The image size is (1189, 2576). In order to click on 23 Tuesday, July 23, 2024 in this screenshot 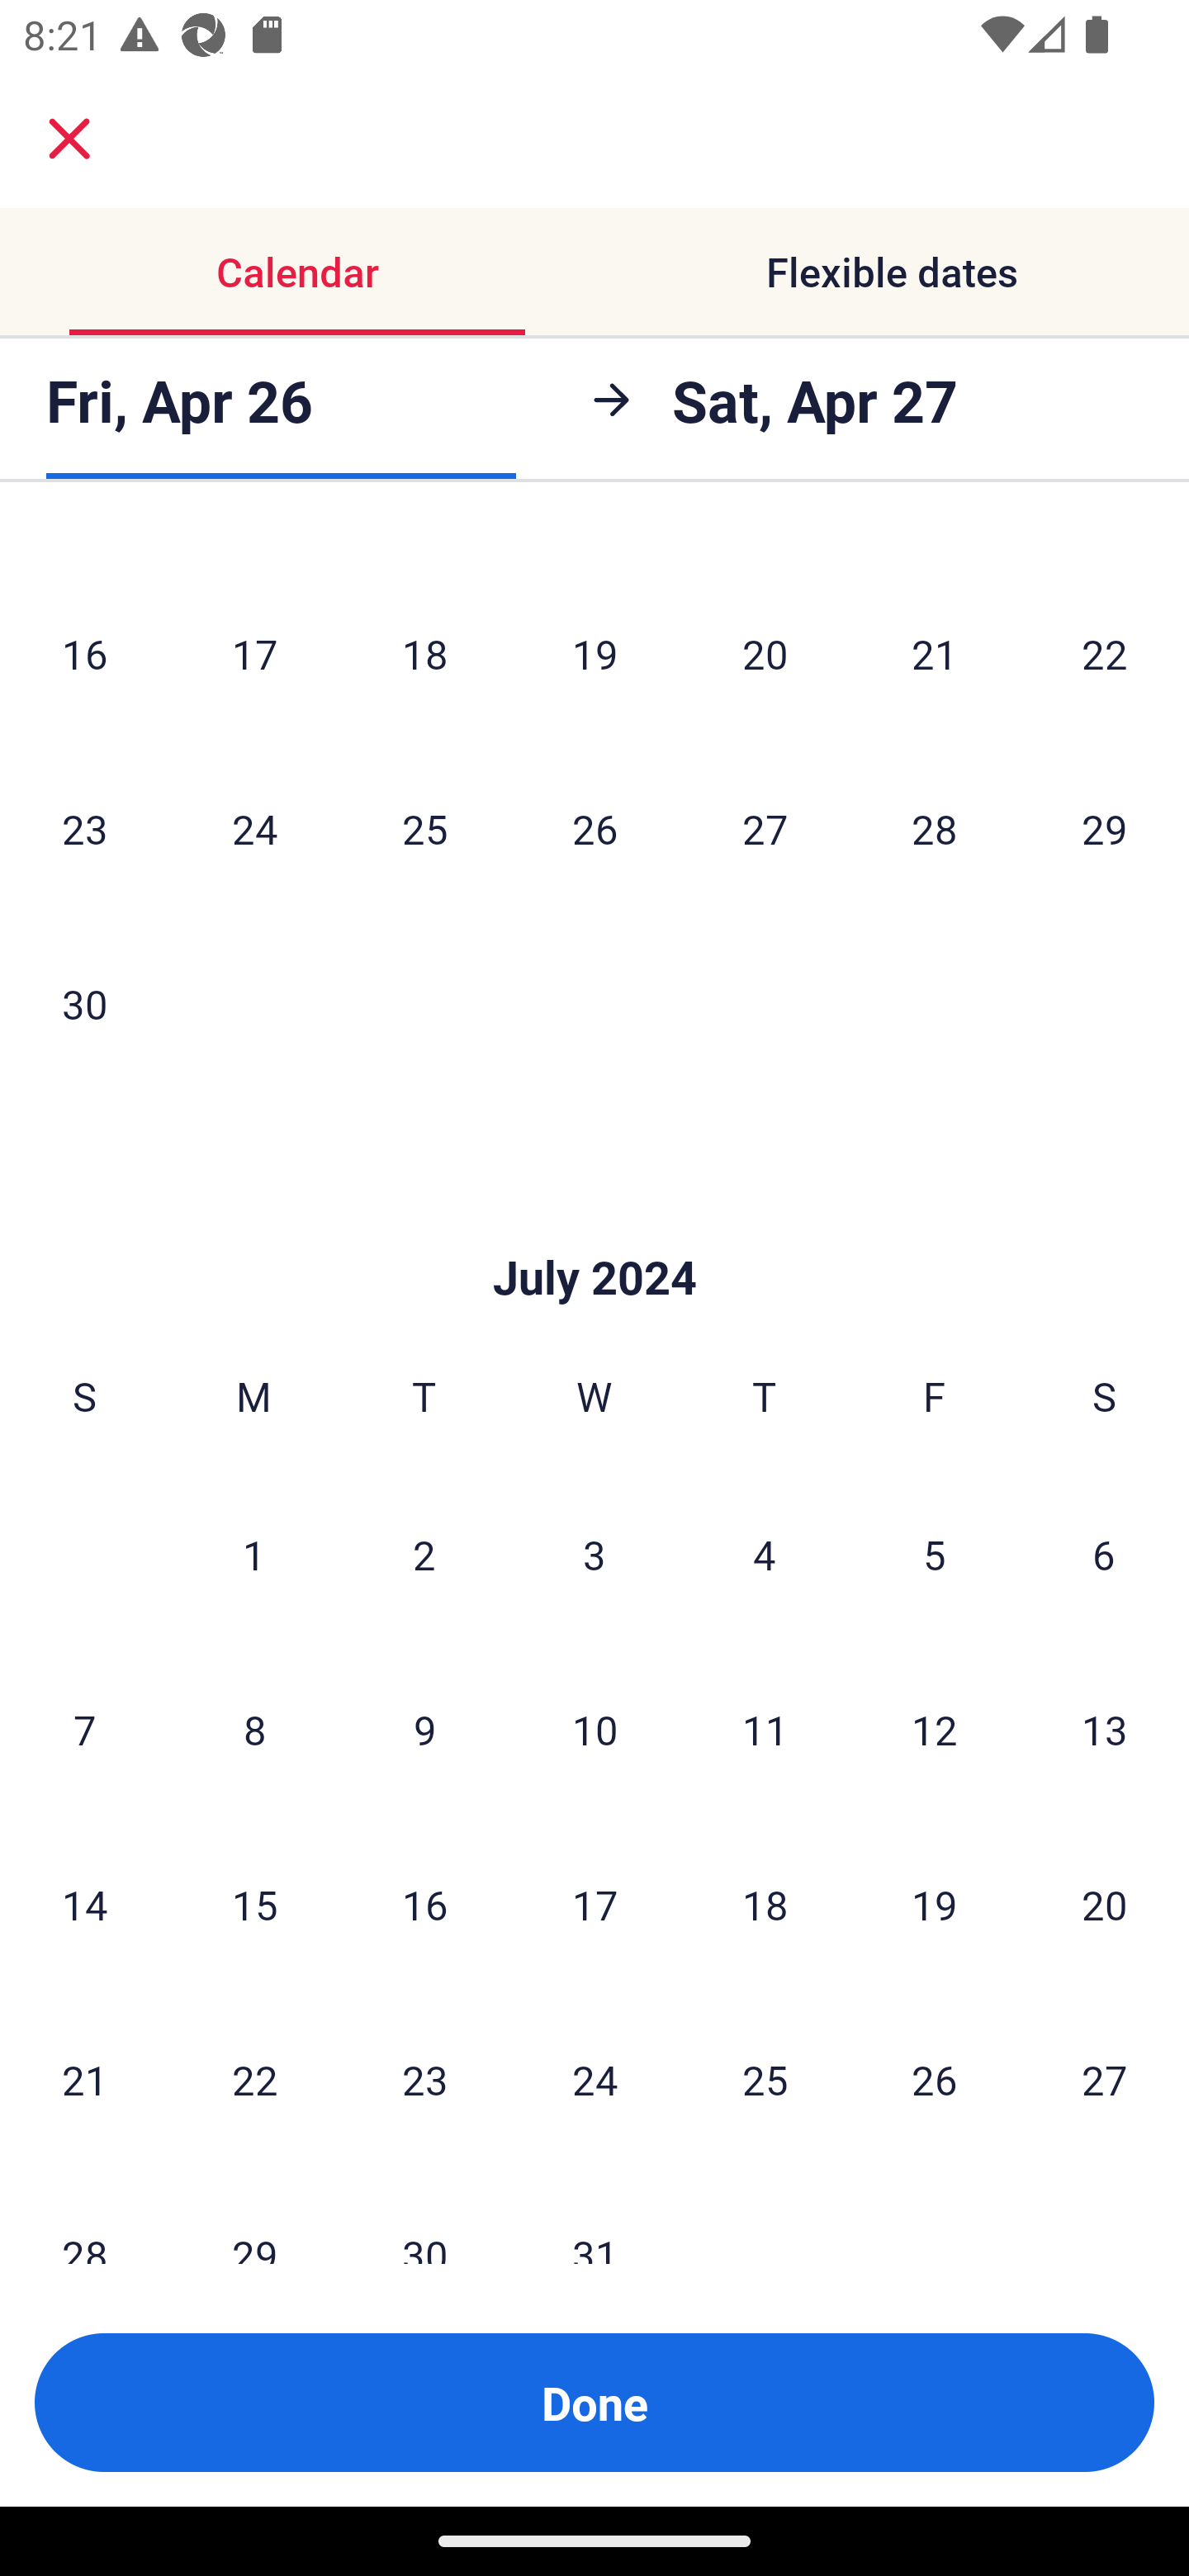, I will do `click(424, 2078)`.